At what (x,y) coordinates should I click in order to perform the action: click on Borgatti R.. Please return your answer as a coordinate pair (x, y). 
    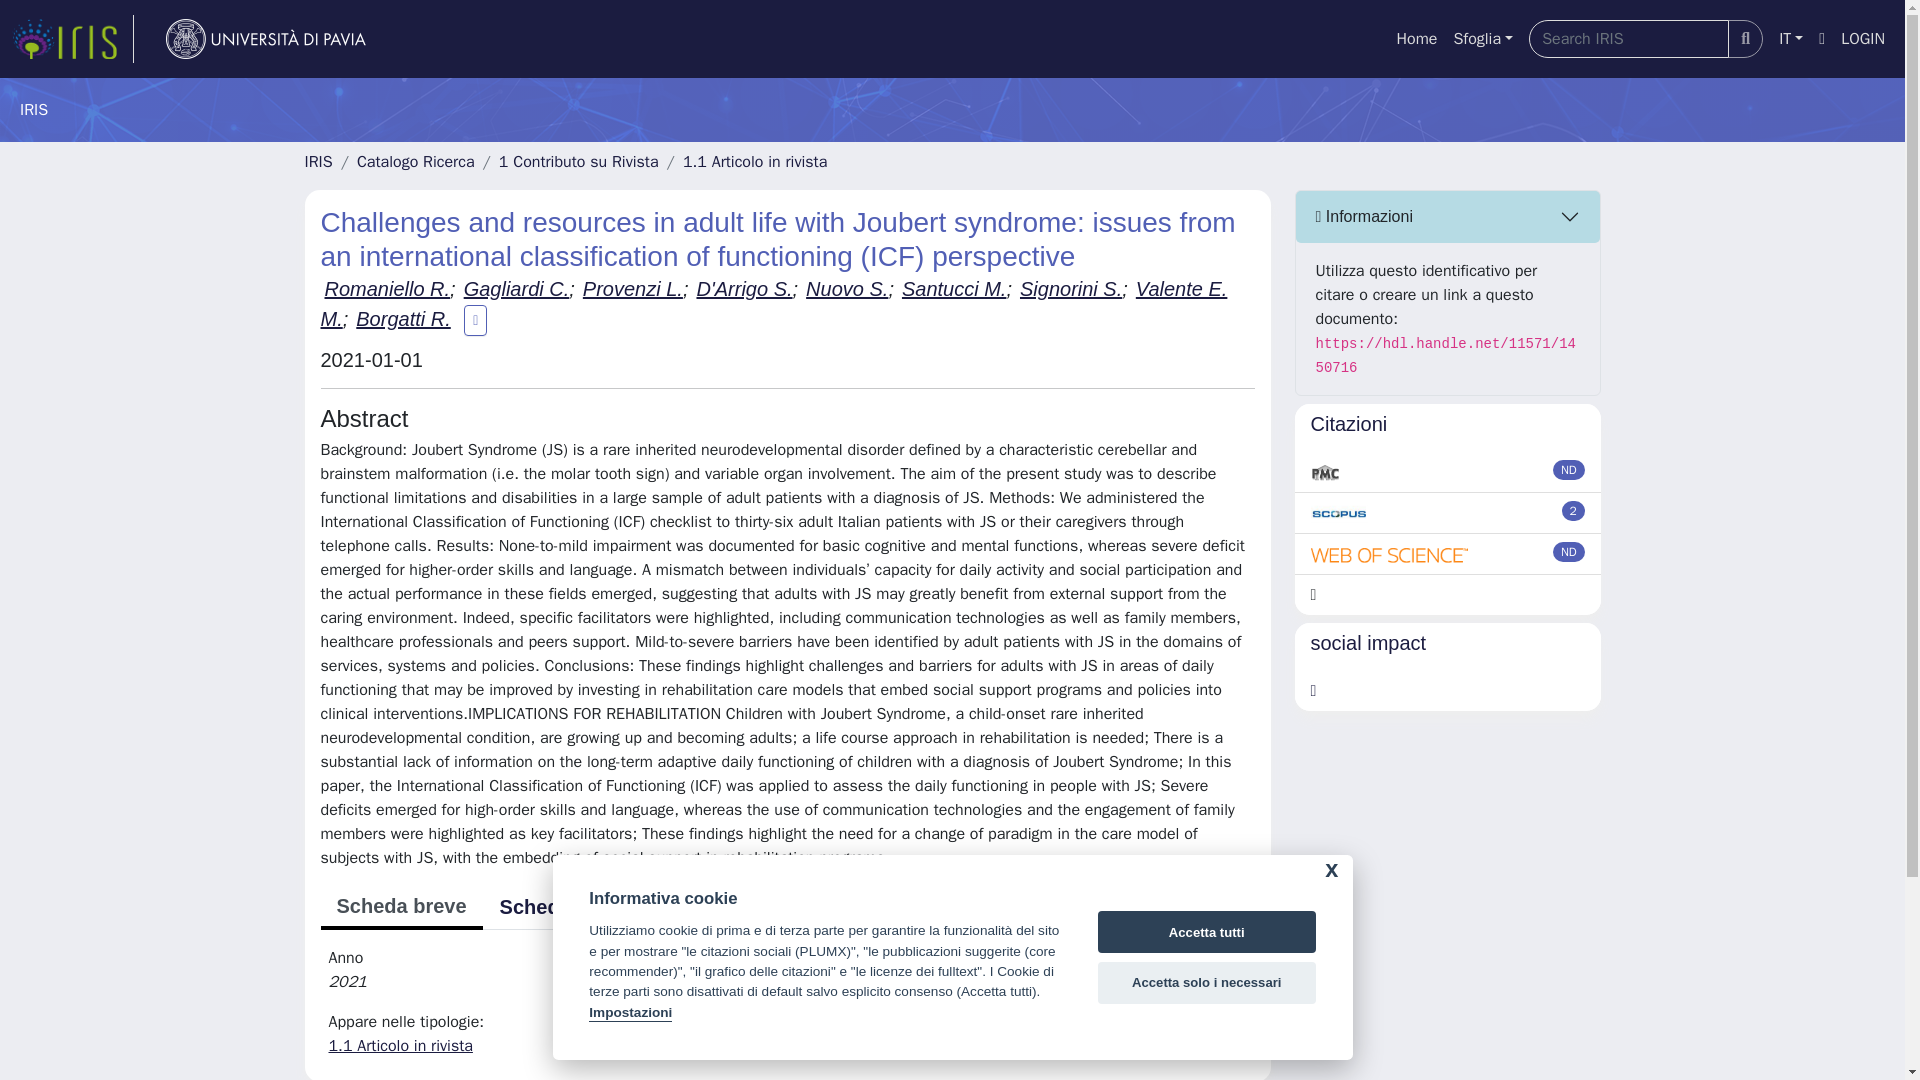
    Looking at the image, I should click on (402, 318).